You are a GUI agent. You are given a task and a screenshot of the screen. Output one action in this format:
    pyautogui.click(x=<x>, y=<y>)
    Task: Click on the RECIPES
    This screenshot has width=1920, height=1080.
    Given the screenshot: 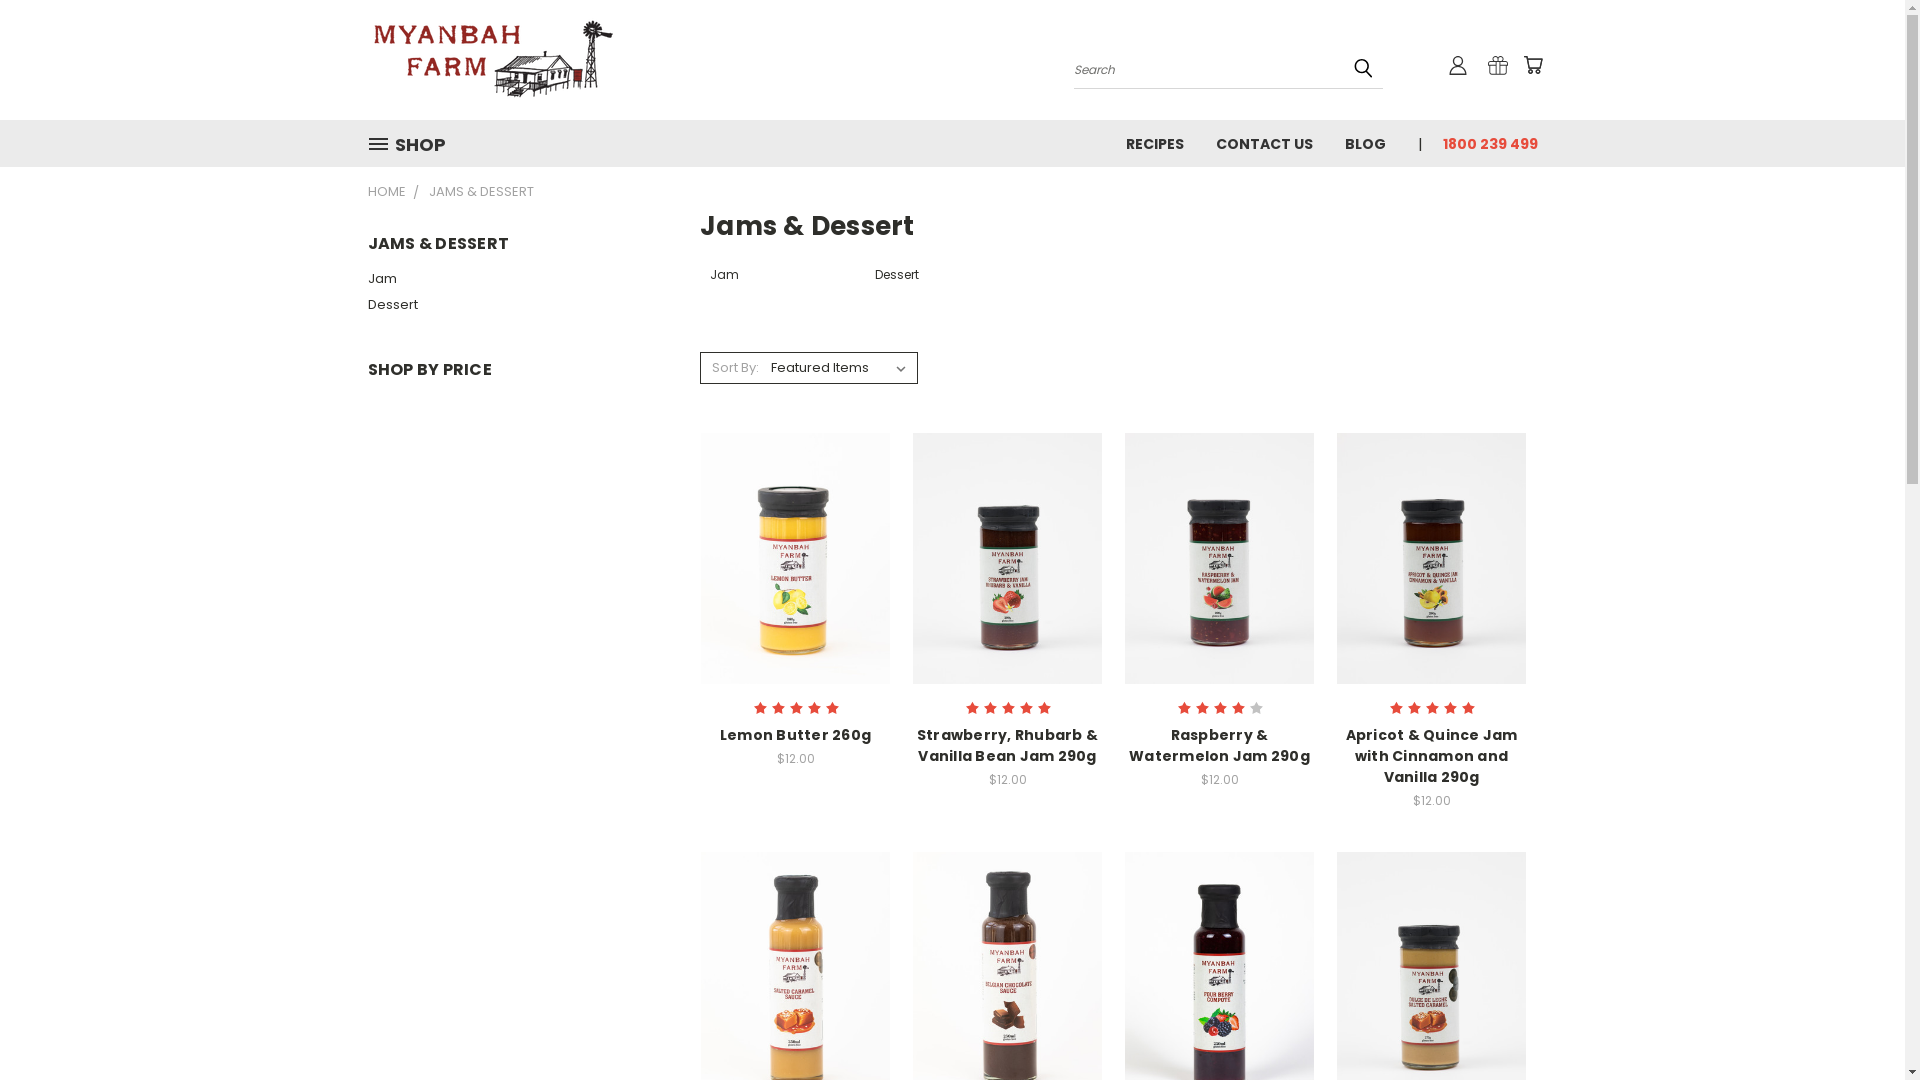 What is the action you would take?
    pyautogui.click(x=1155, y=142)
    